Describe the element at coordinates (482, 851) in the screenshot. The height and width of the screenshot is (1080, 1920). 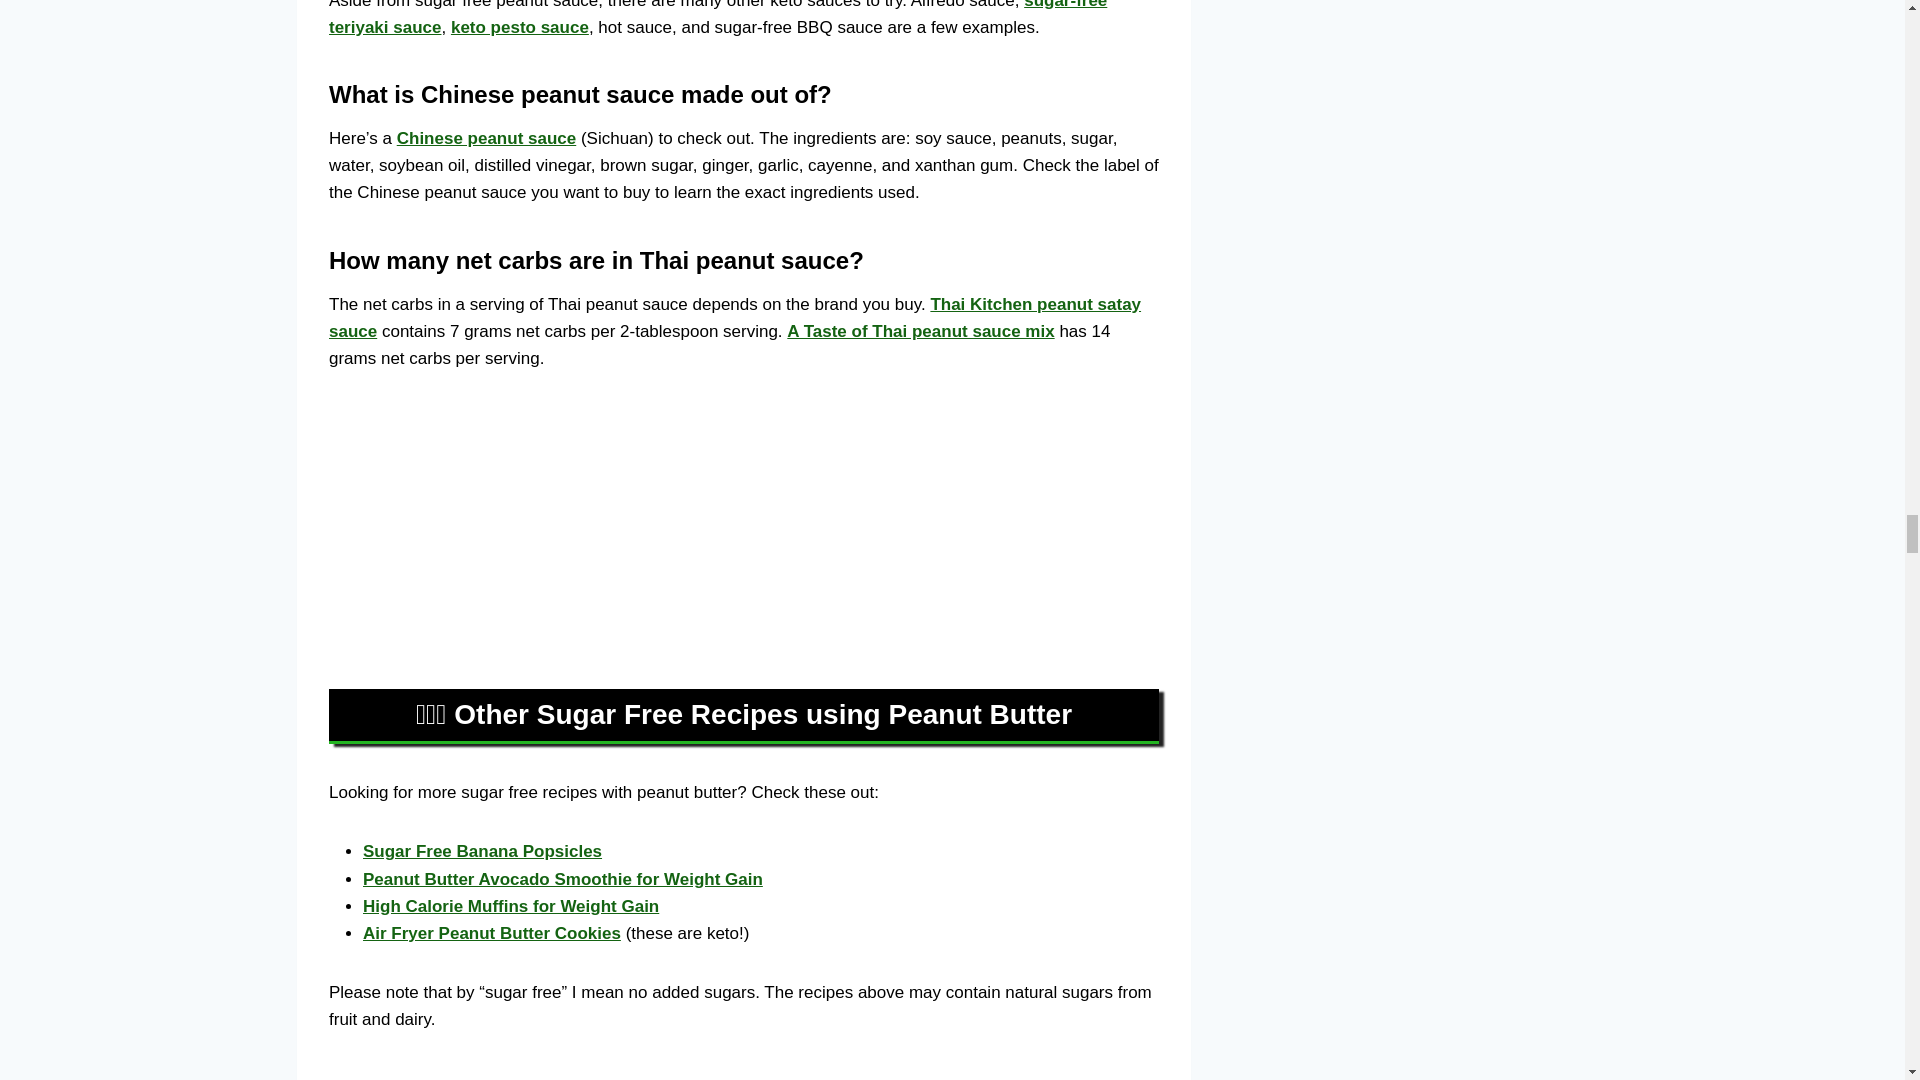
I see `Sugar Free Banana Popsicles` at that location.